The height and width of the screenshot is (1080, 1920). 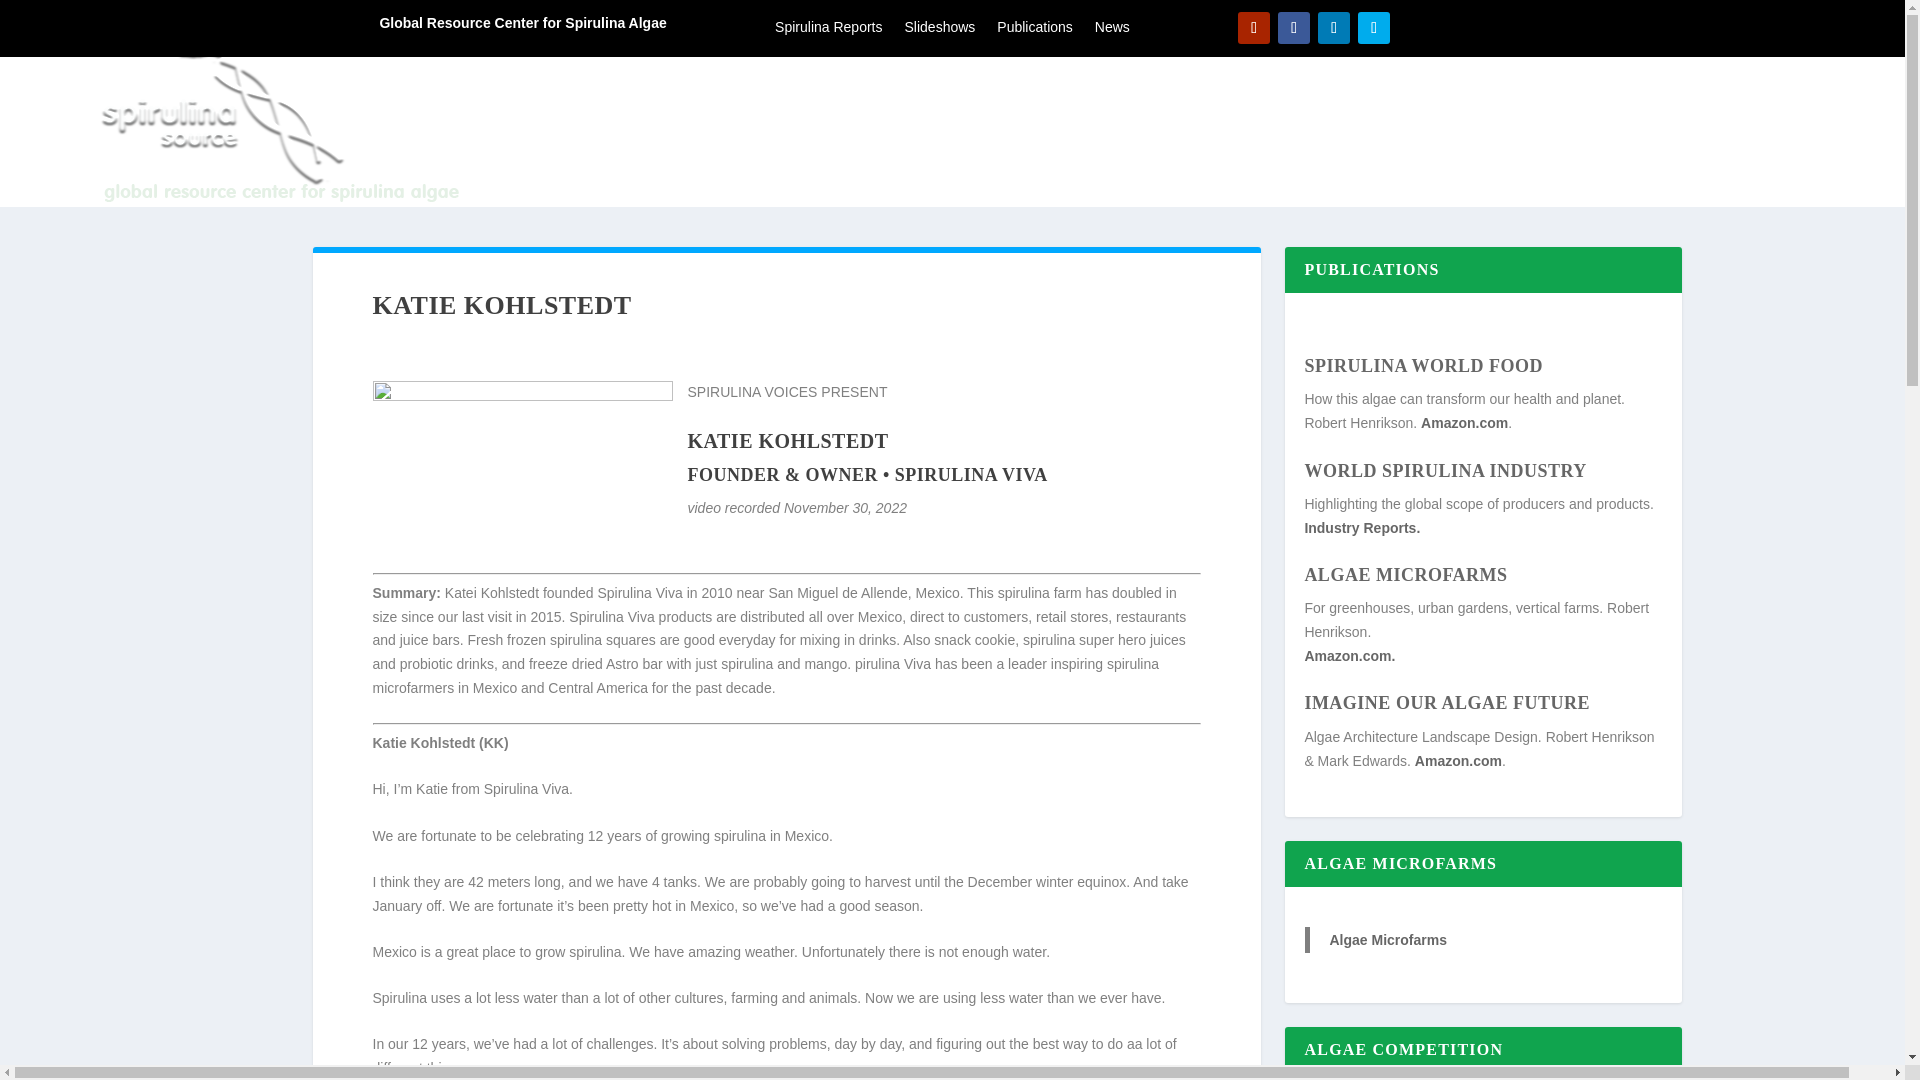 What do you see at coordinates (1294, 28) in the screenshot?
I see `Follow on Facebook` at bounding box center [1294, 28].